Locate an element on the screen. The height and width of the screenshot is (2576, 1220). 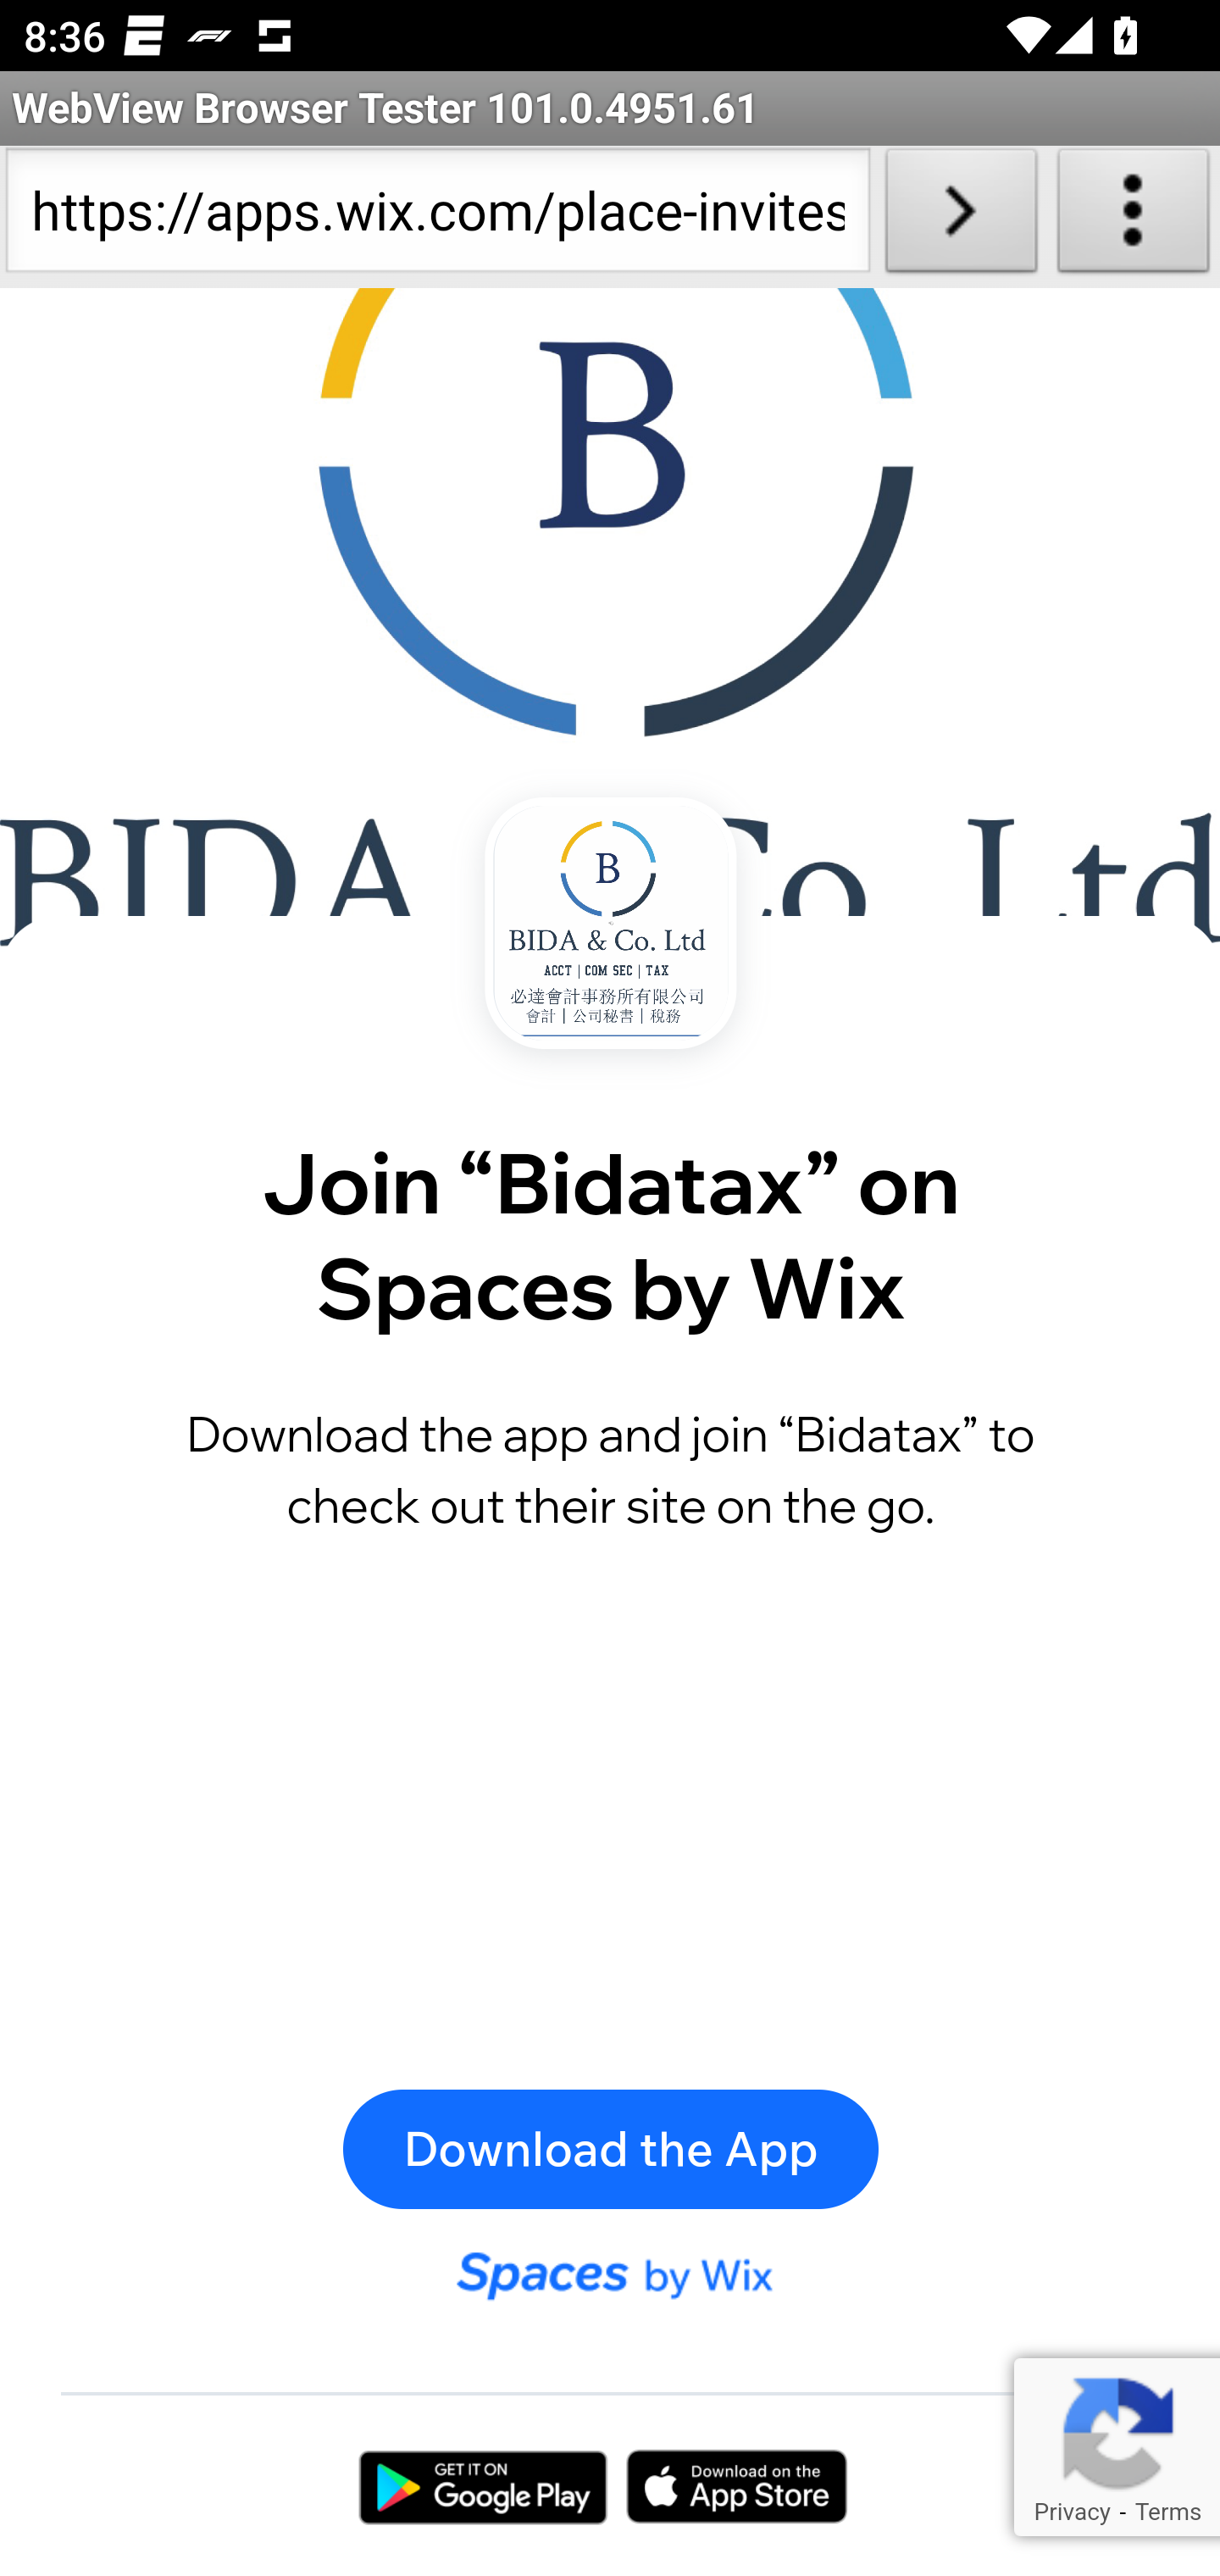
app-store-logo is located at coordinates (737, 2486).